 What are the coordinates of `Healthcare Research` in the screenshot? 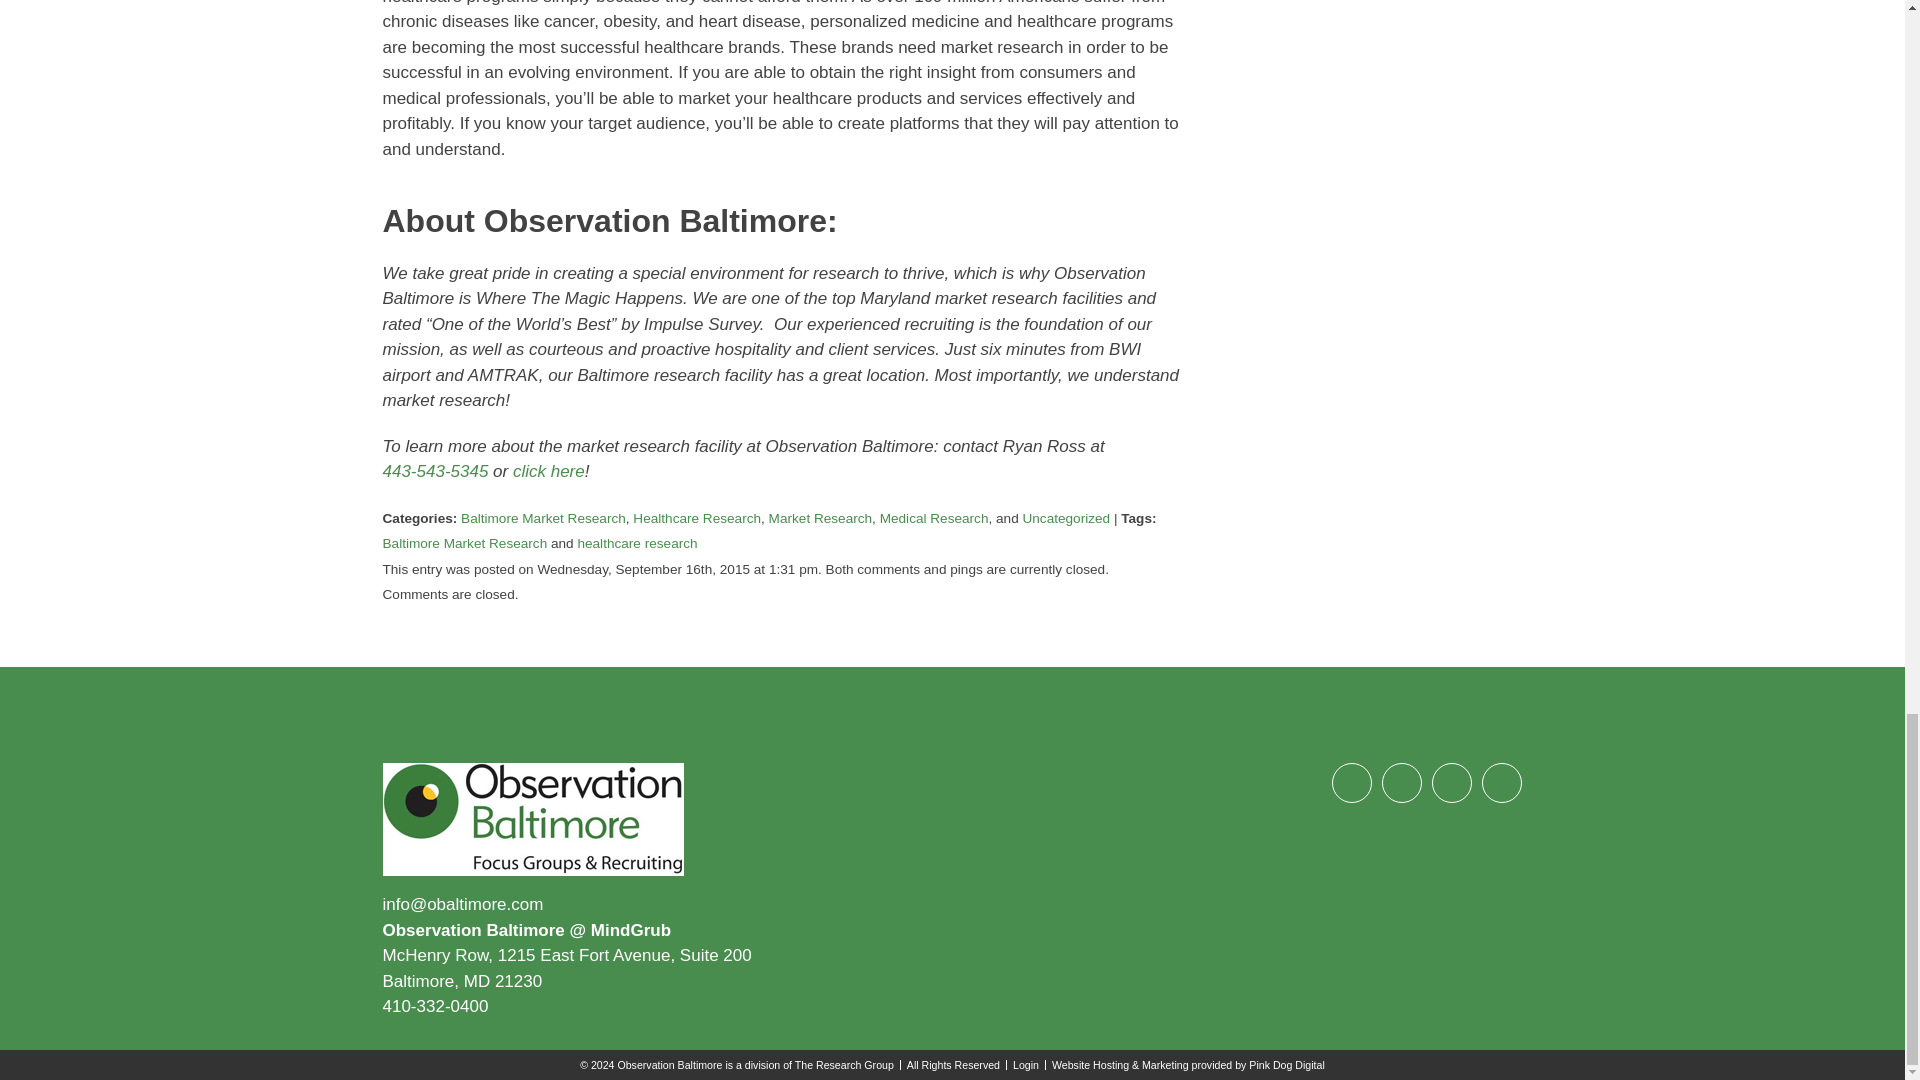 It's located at (696, 518).